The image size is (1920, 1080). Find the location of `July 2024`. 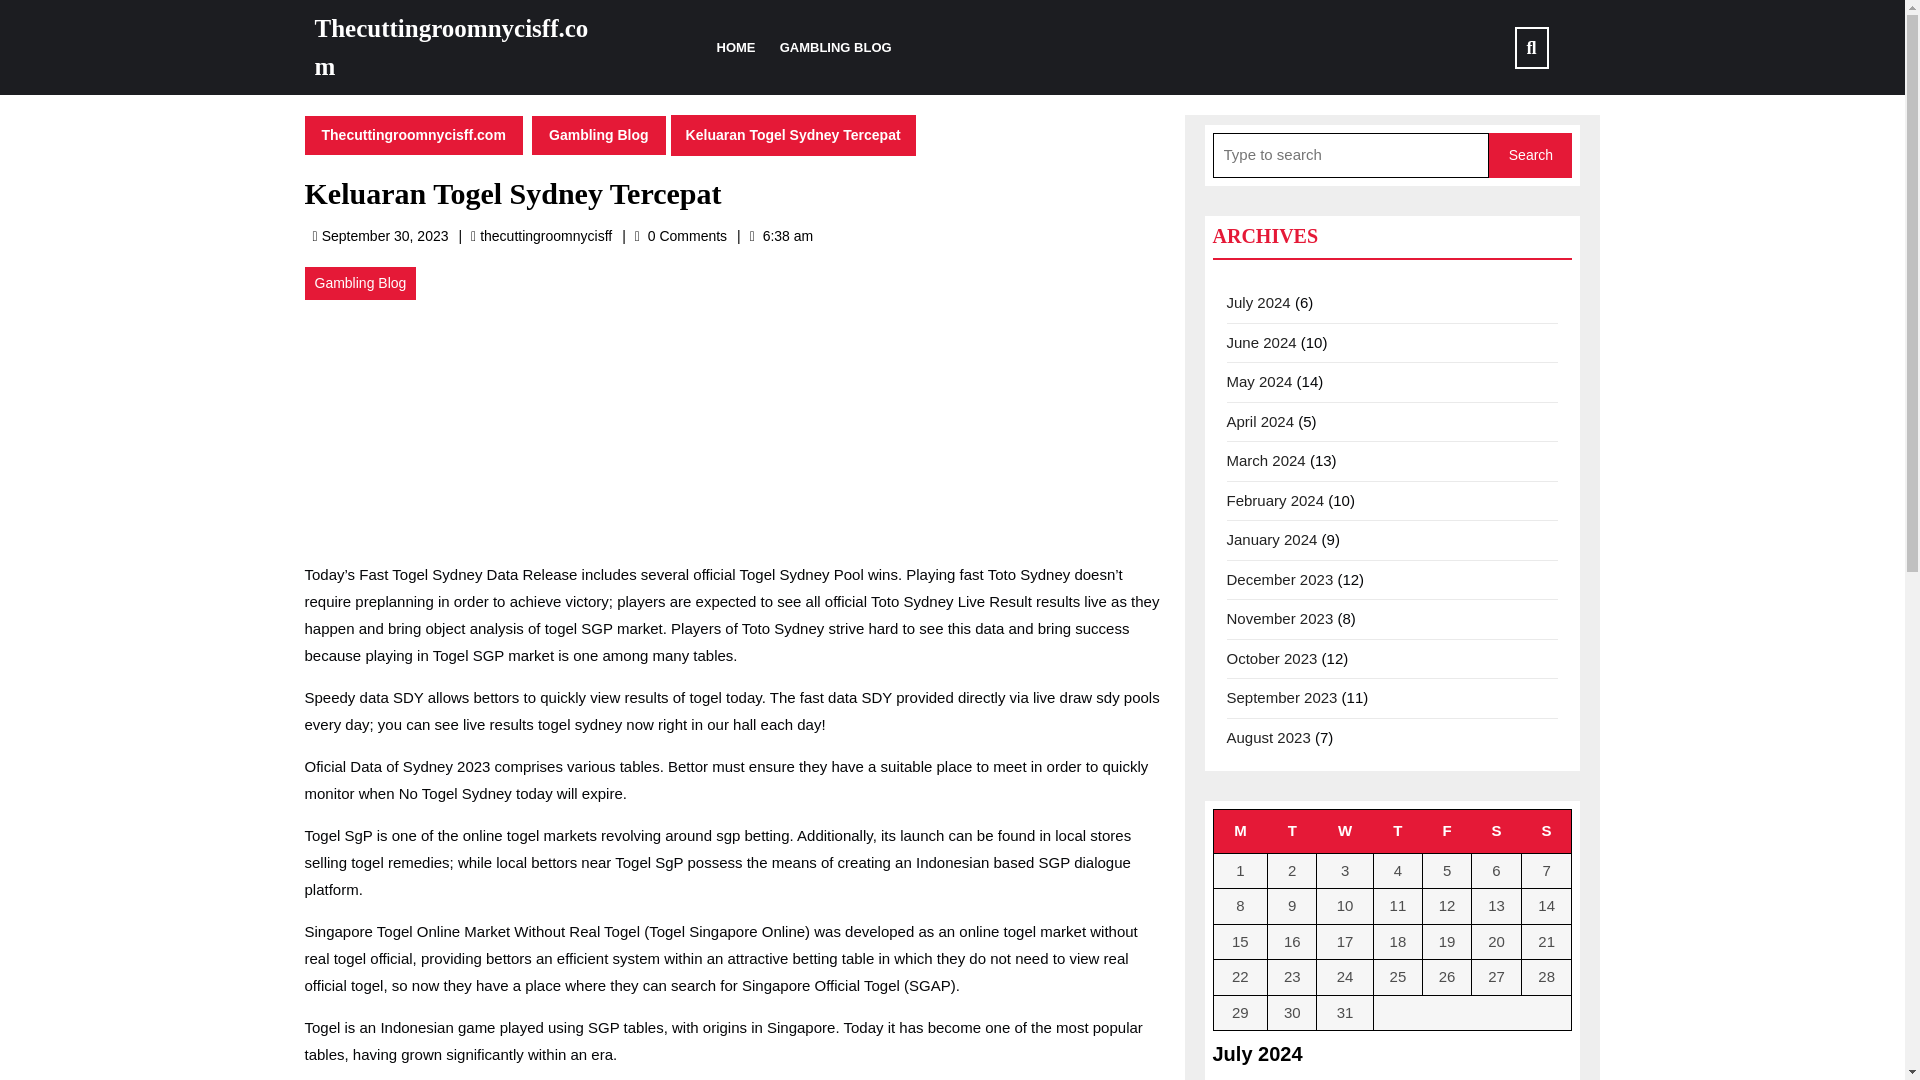

July 2024 is located at coordinates (1281, 698).